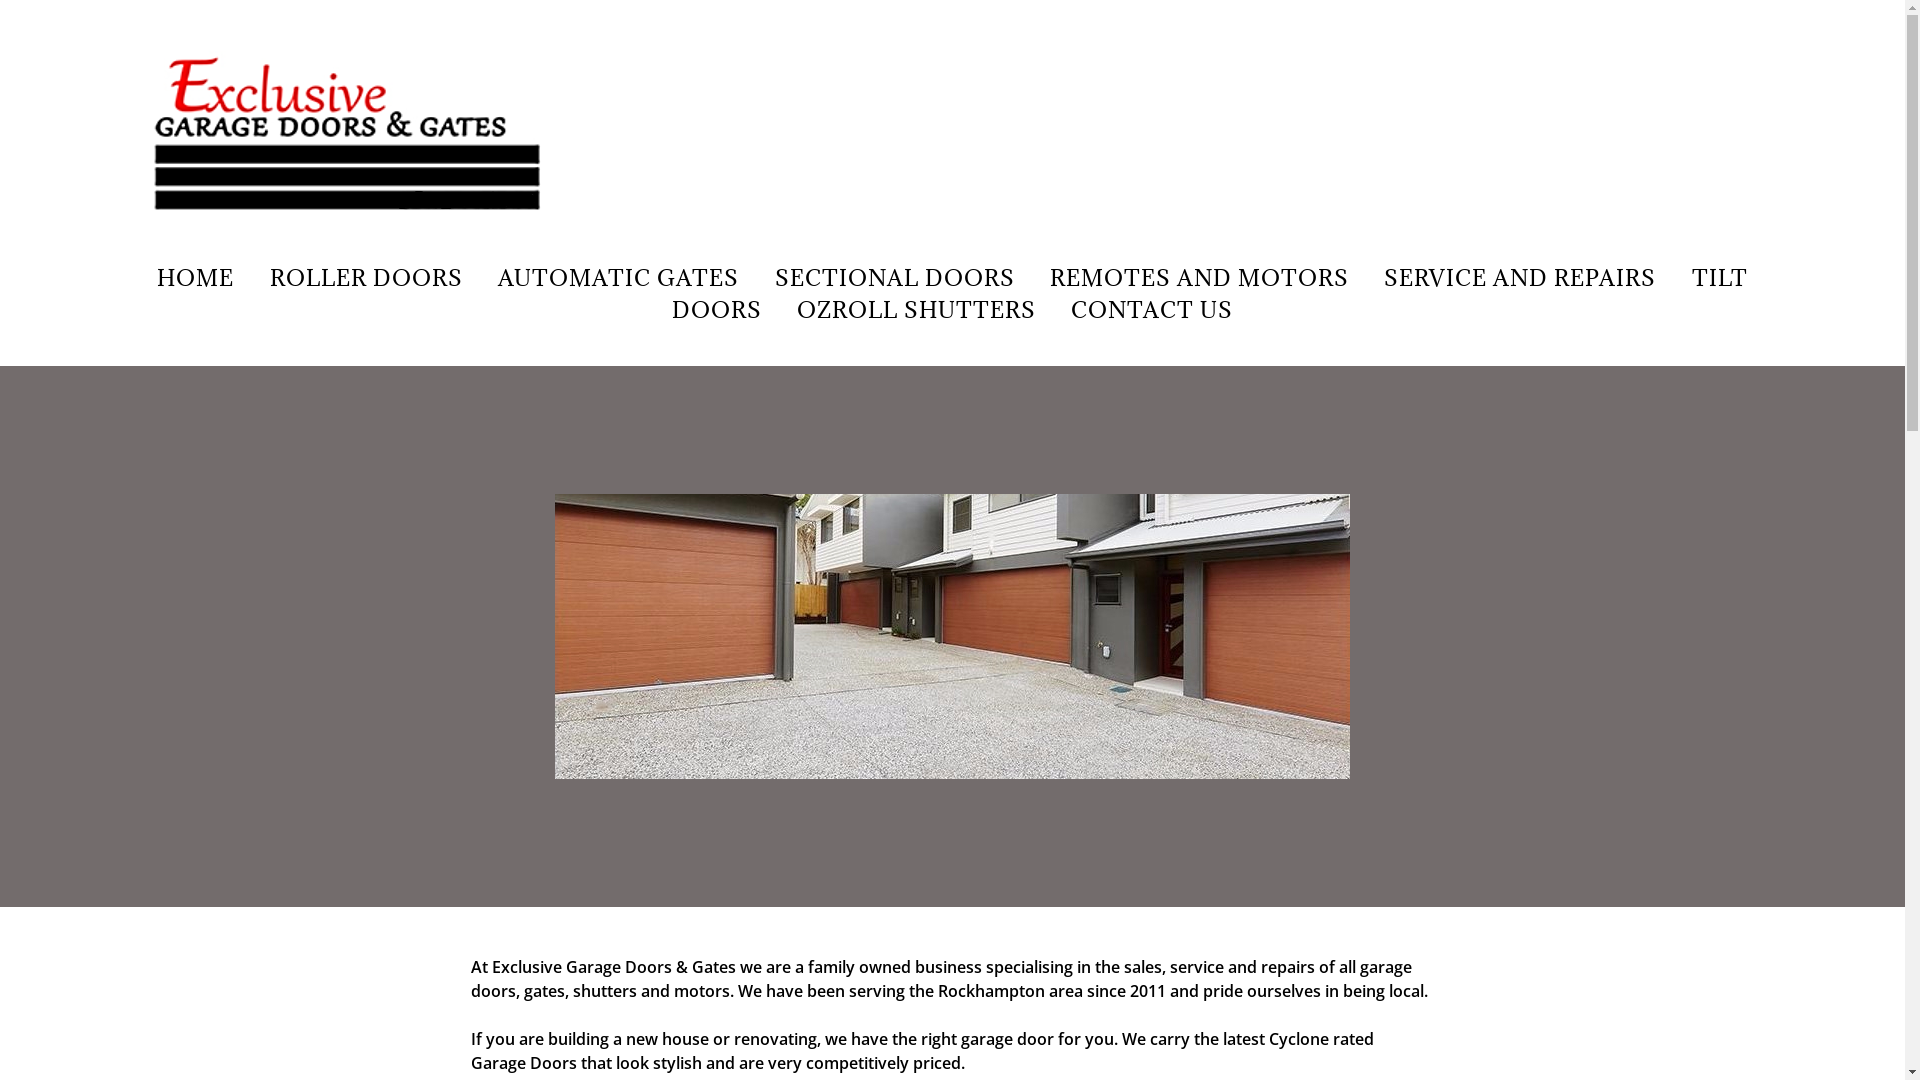  What do you see at coordinates (366, 278) in the screenshot?
I see `ROLLER DOORS` at bounding box center [366, 278].